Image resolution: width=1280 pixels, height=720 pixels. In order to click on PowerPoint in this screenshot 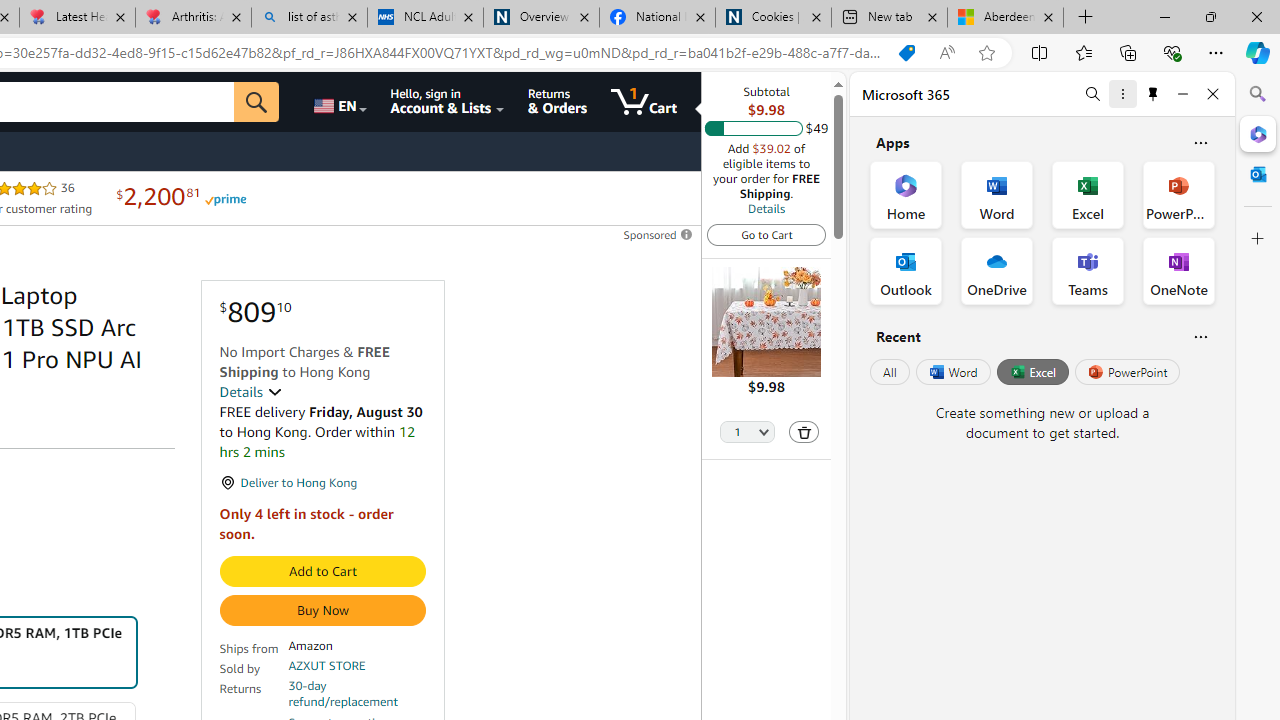, I will do `click(1127, 372)`.